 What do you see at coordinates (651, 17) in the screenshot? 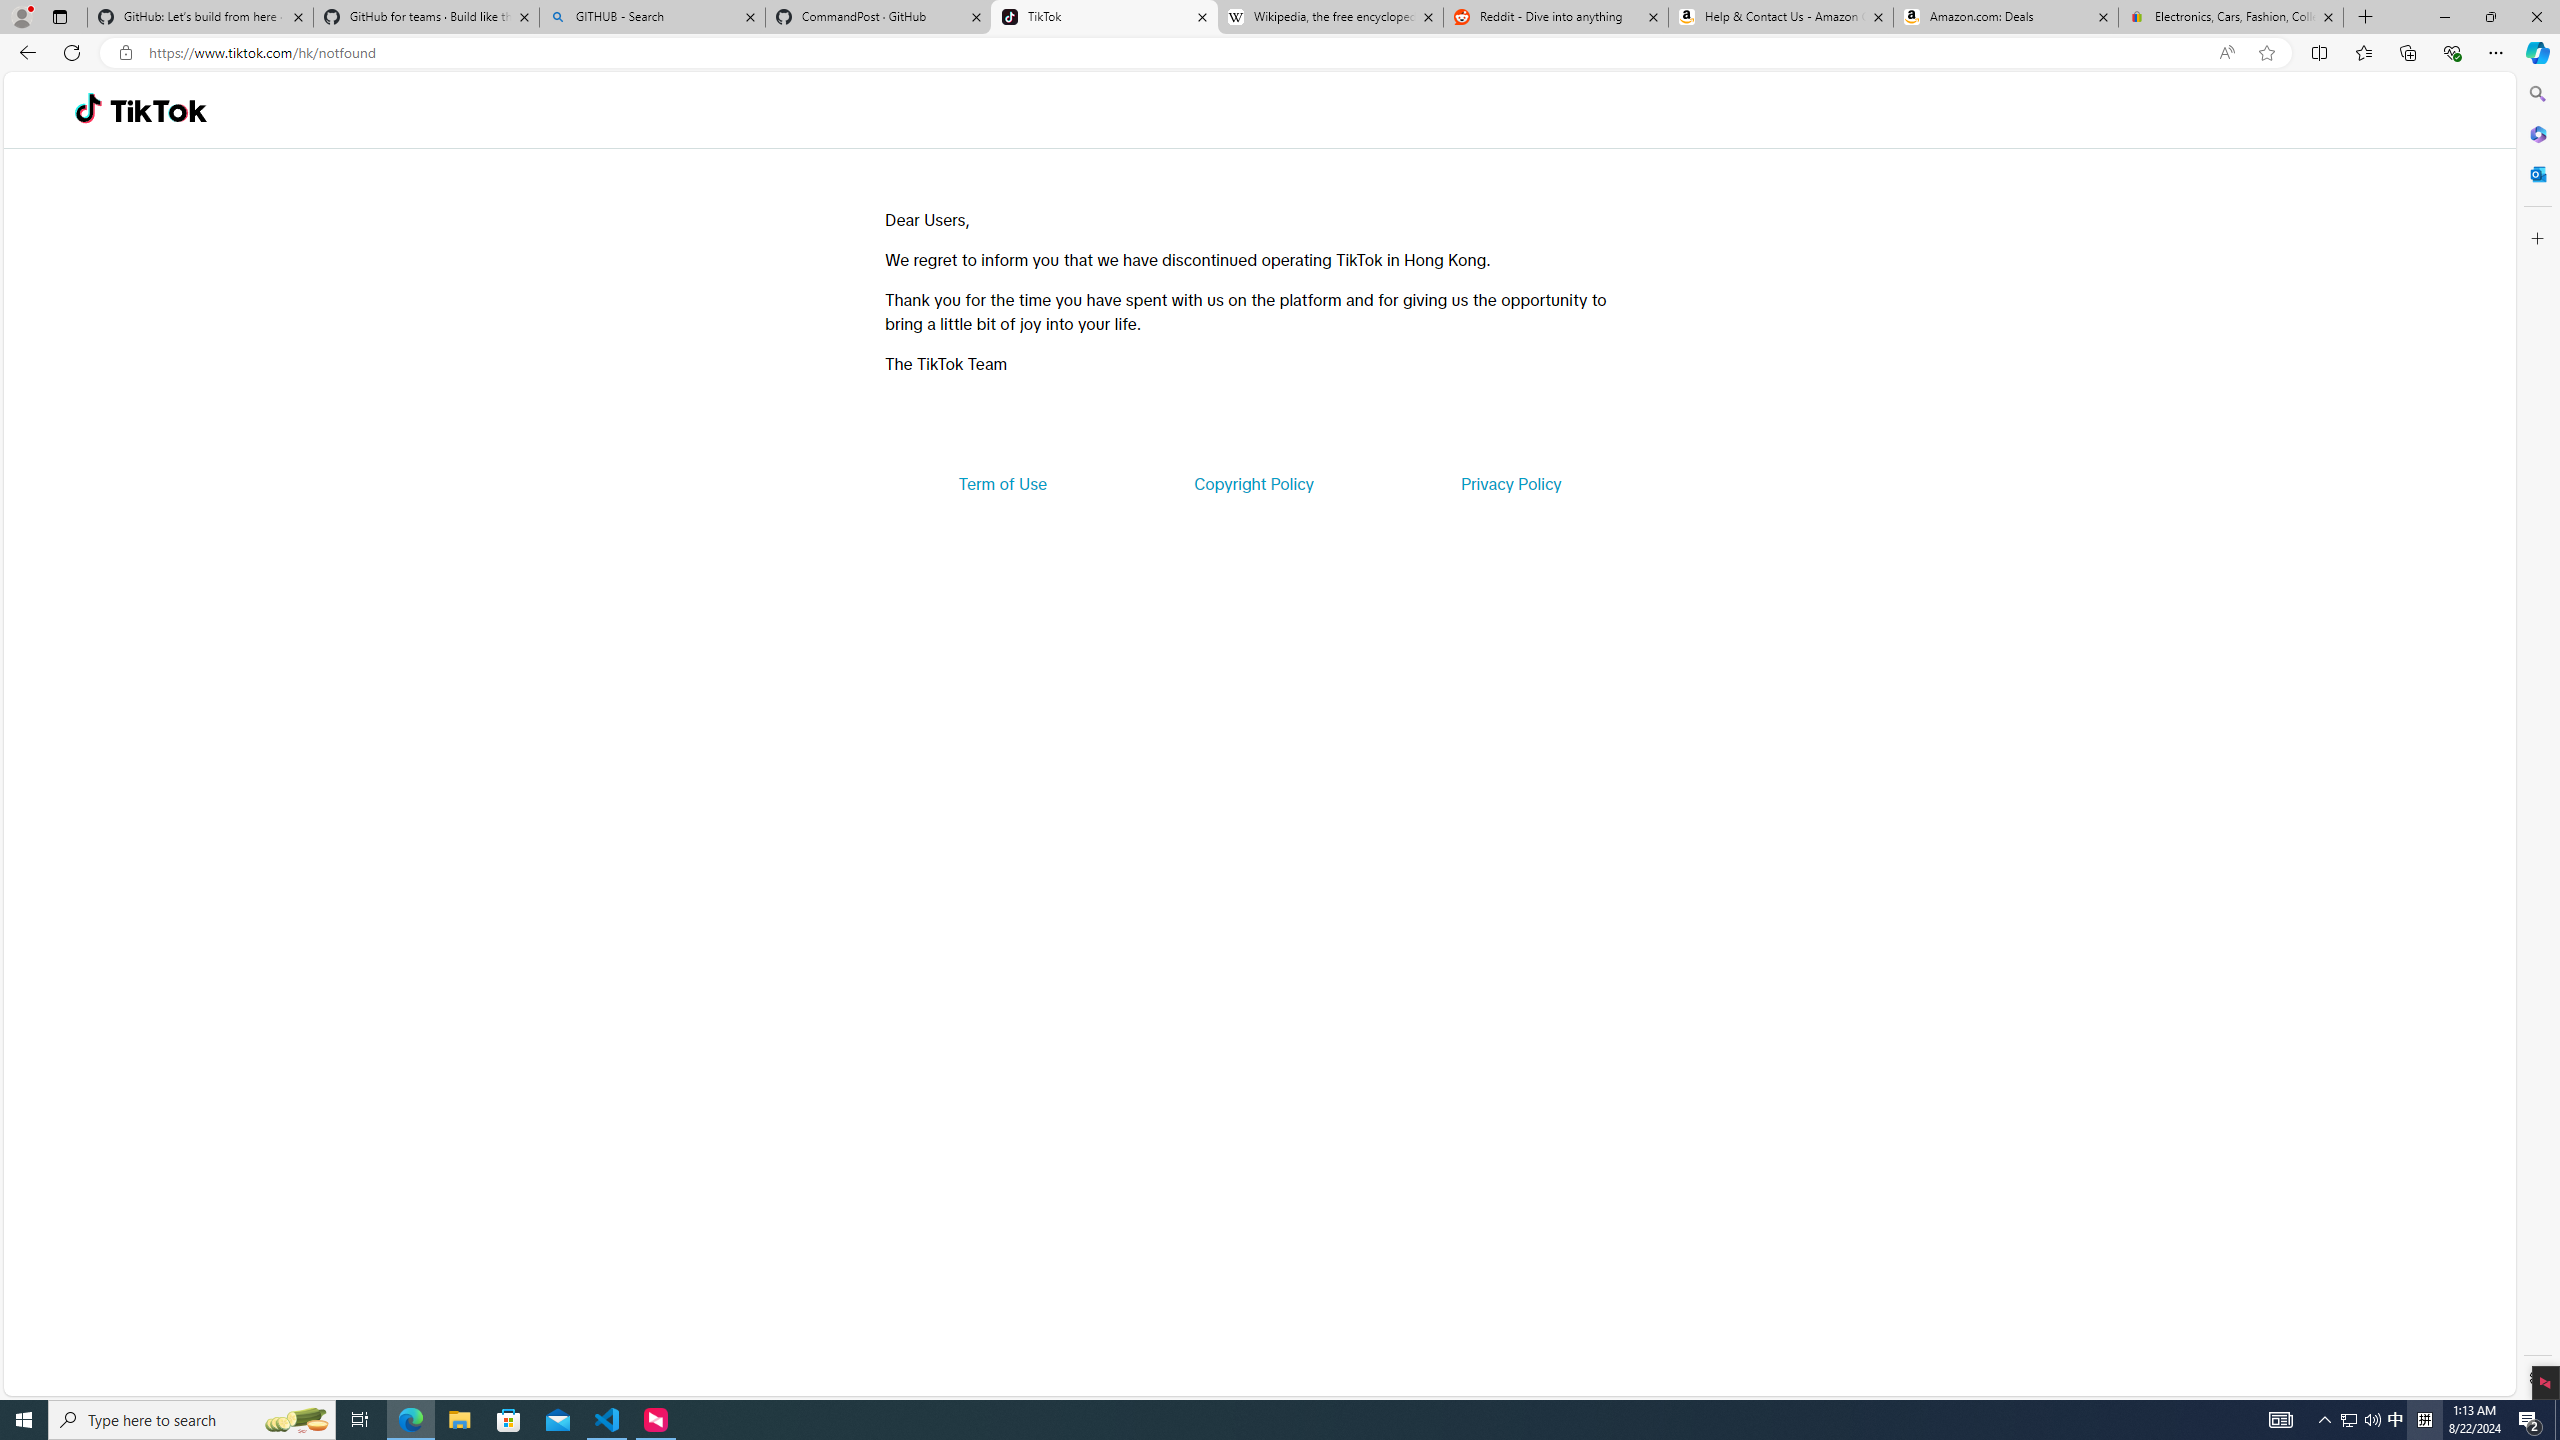
I see `GITHUB - Search` at bounding box center [651, 17].